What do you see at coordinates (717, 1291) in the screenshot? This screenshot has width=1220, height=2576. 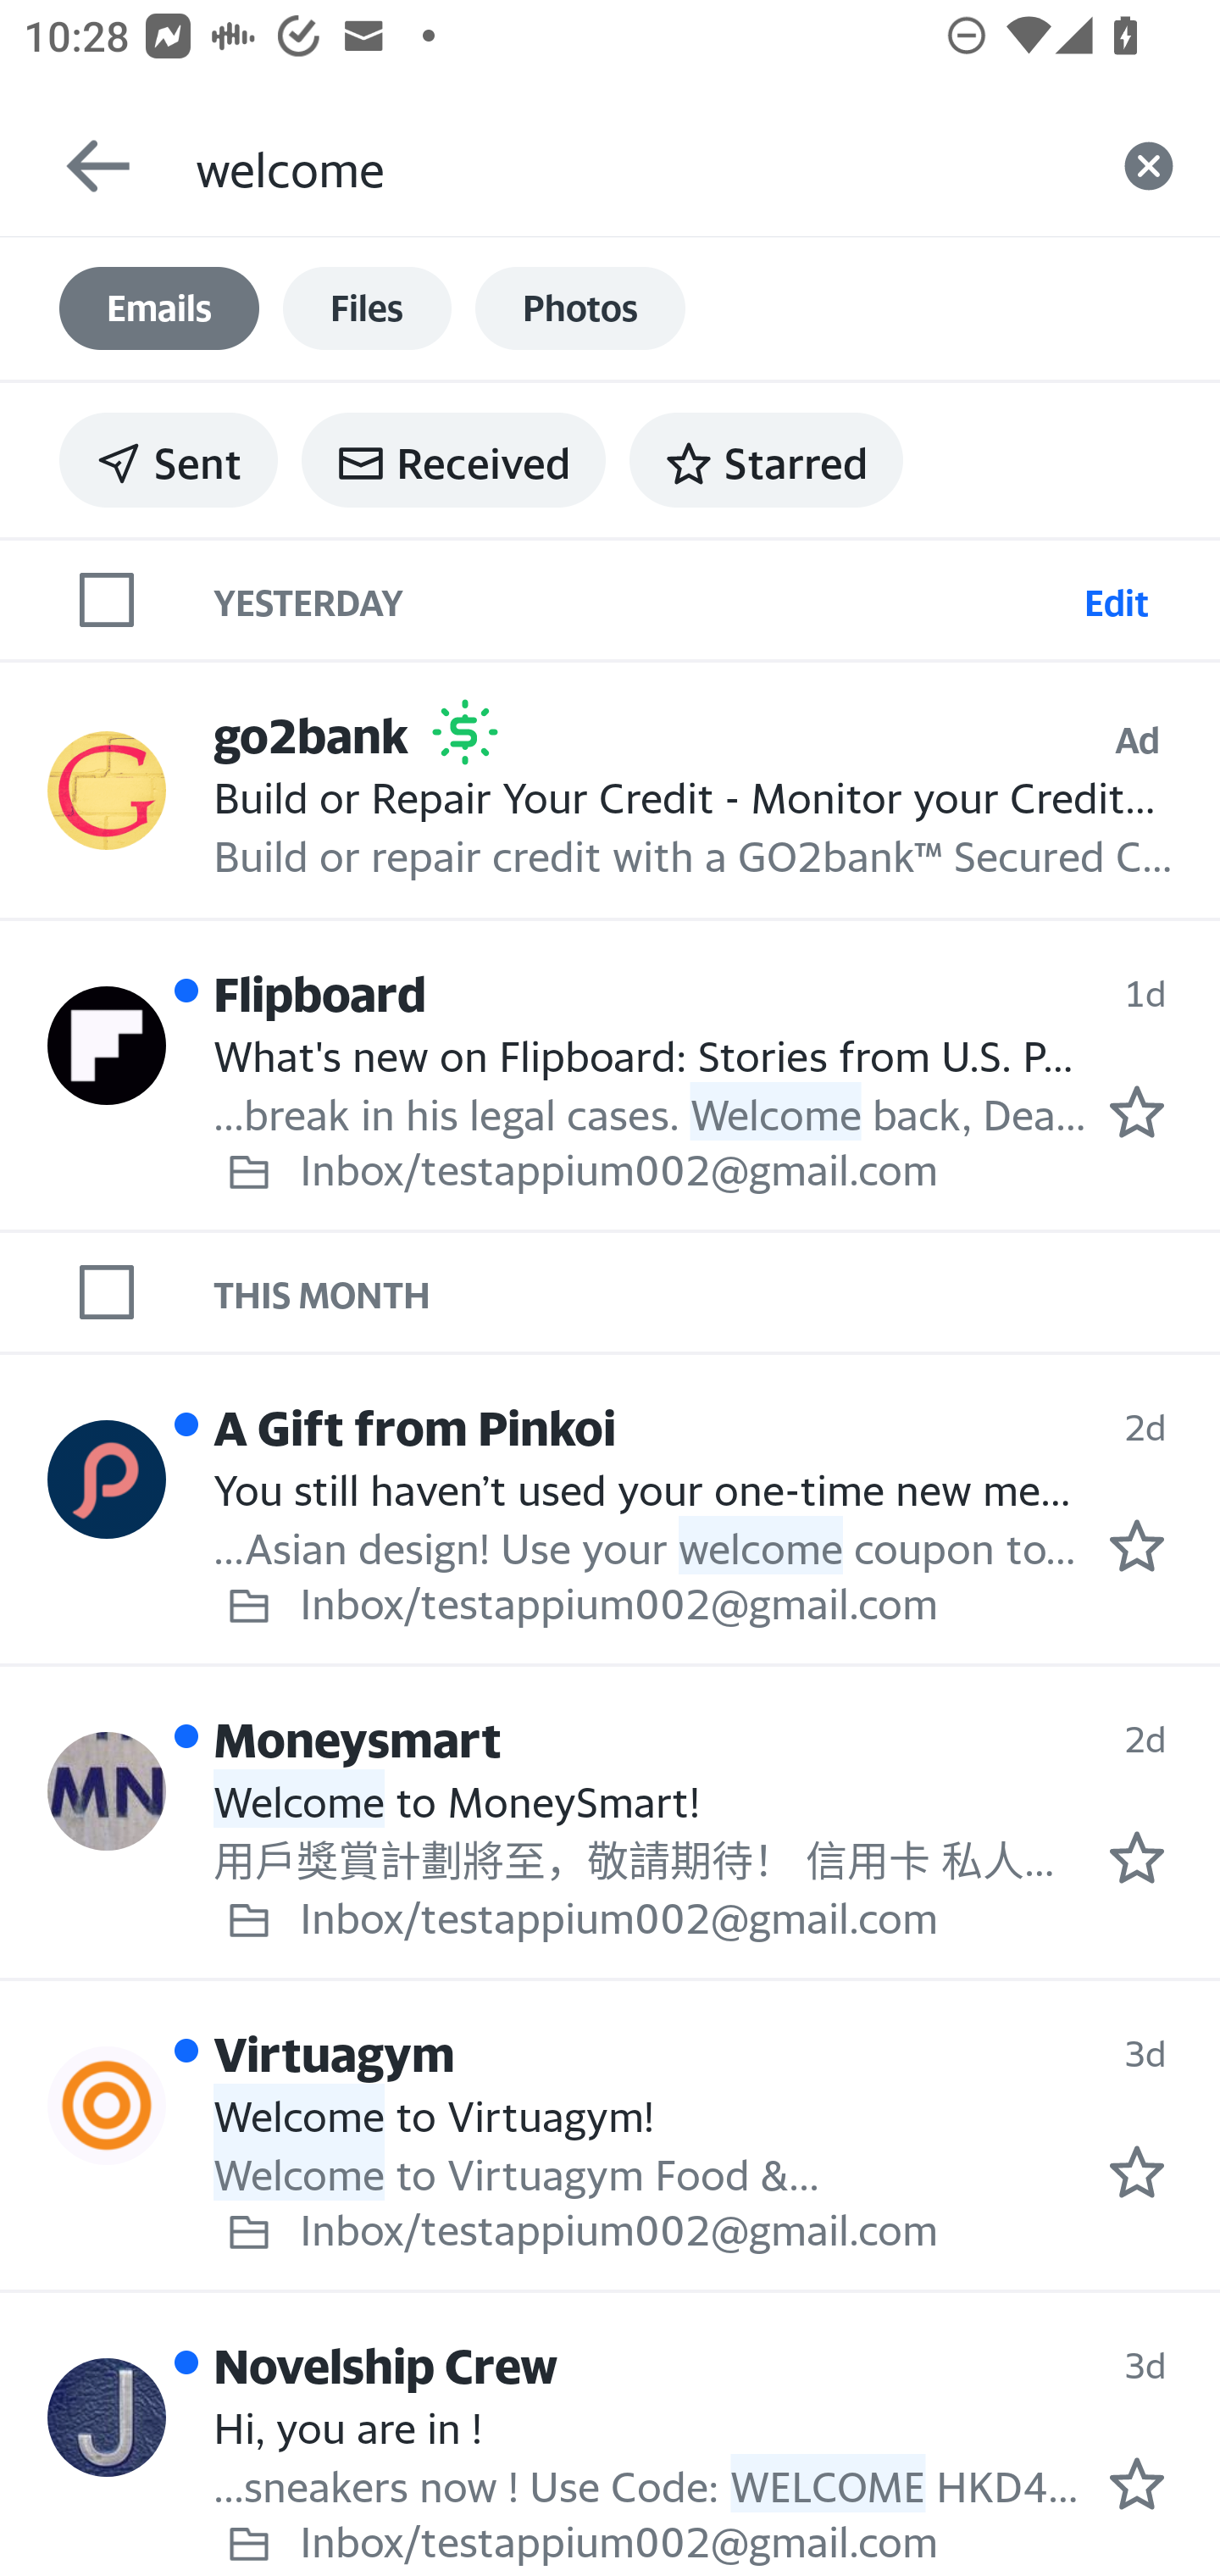 I see `THIS MONTH` at bounding box center [717, 1291].